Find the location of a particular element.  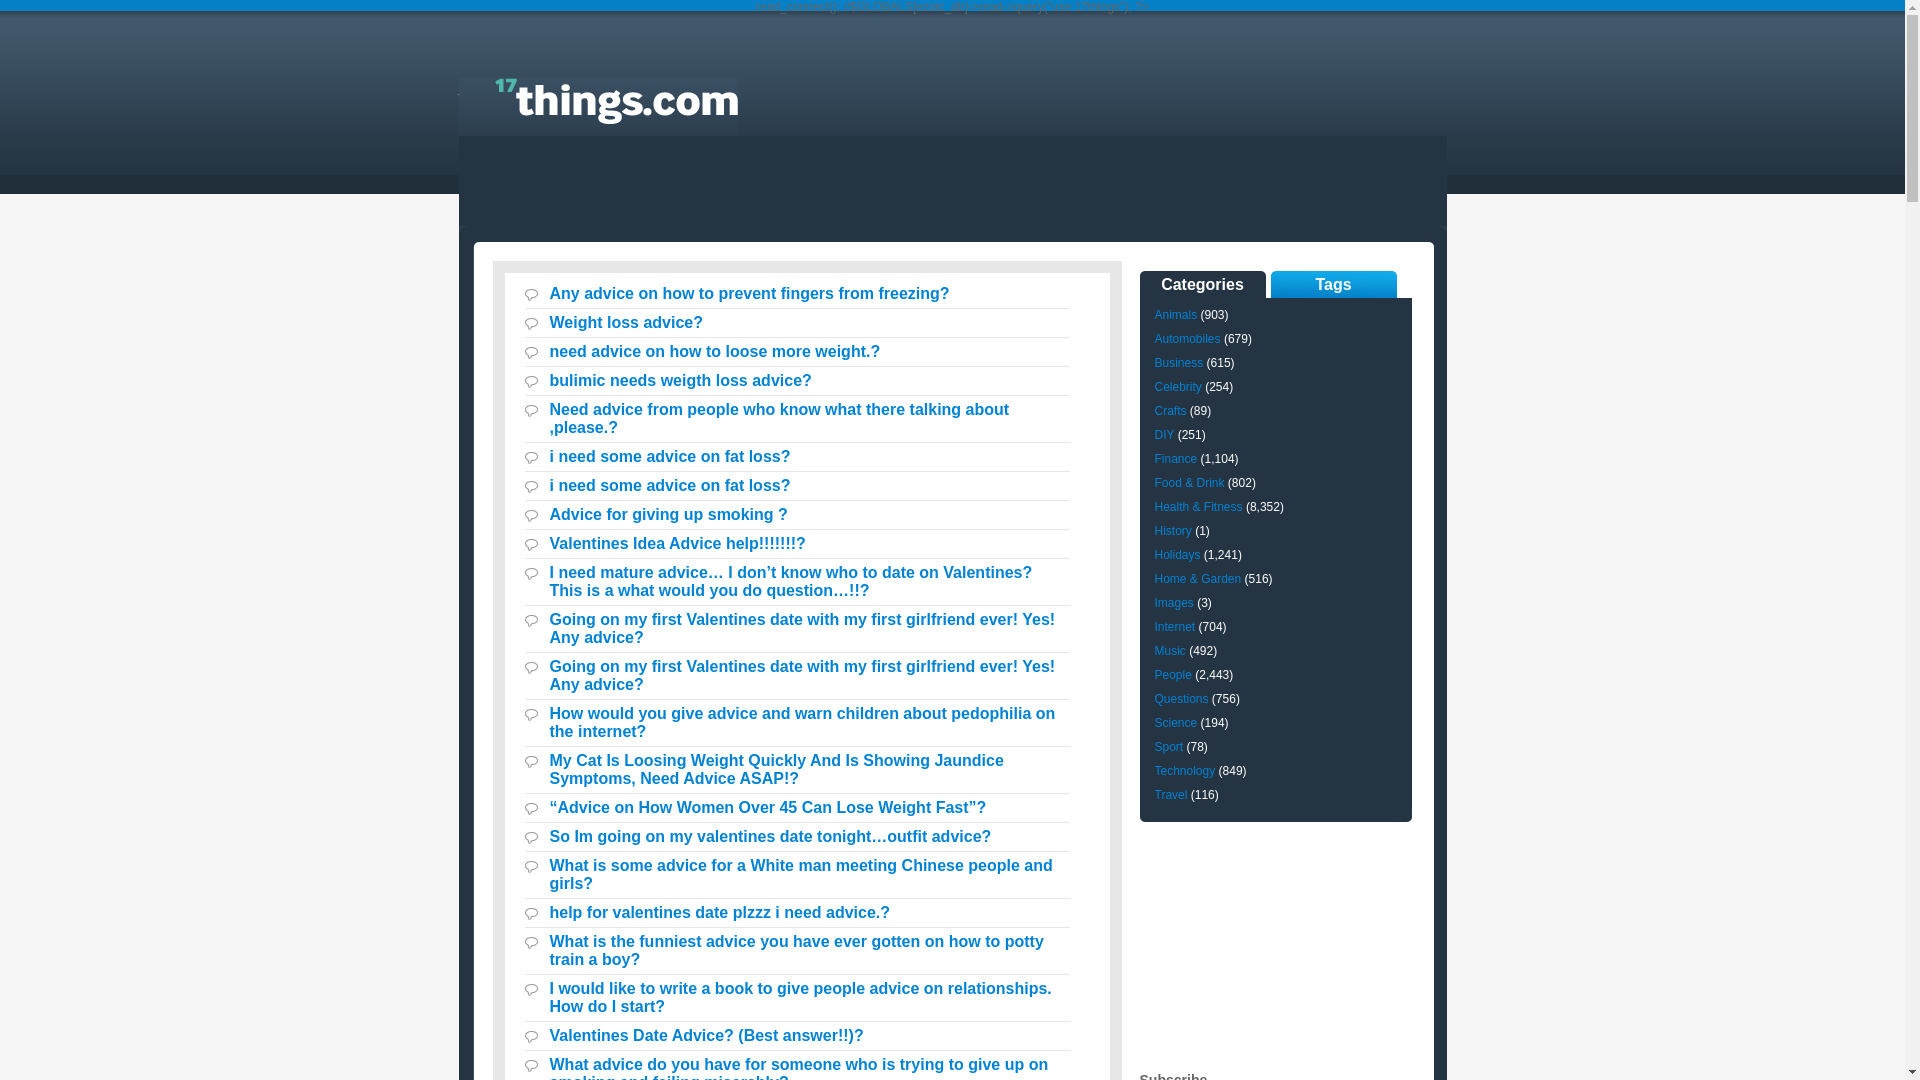

Crafts is located at coordinates (1170, 411).